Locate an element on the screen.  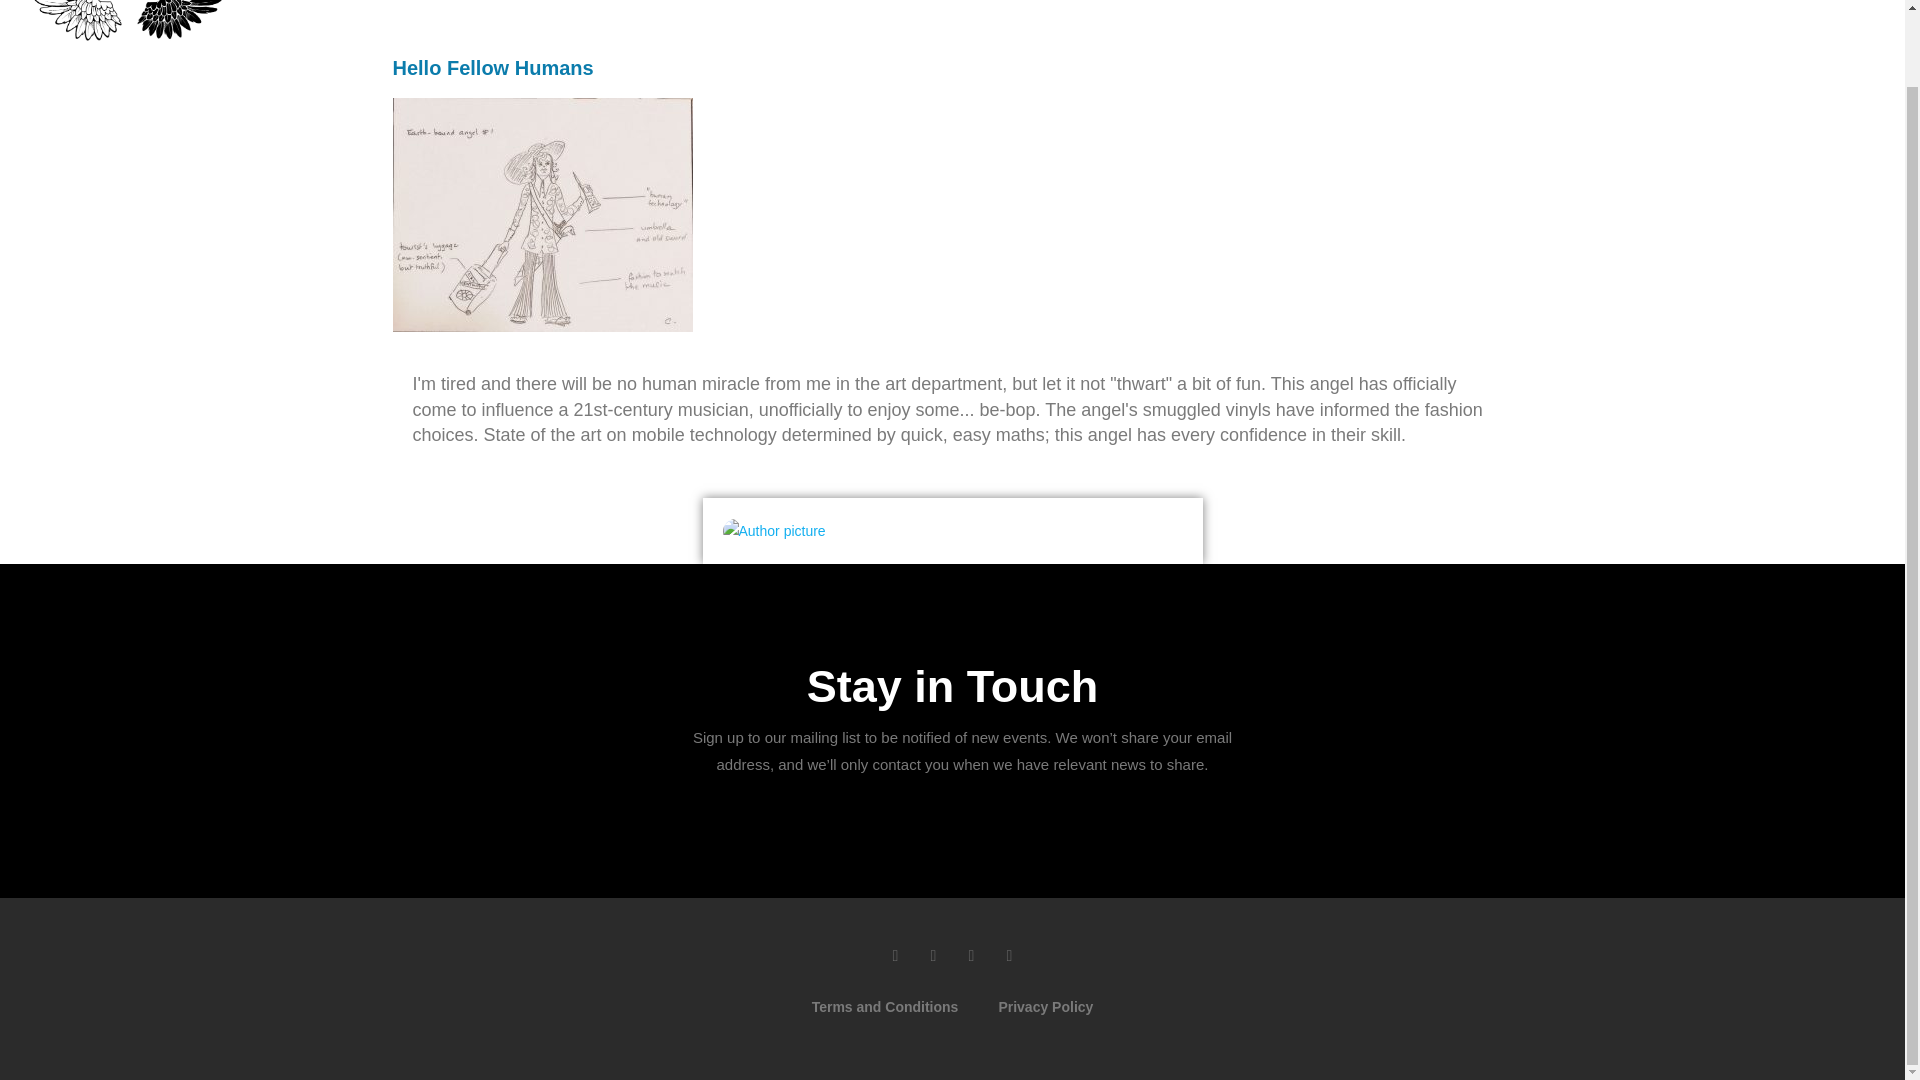
Login is located at coordinates (1474, 3).